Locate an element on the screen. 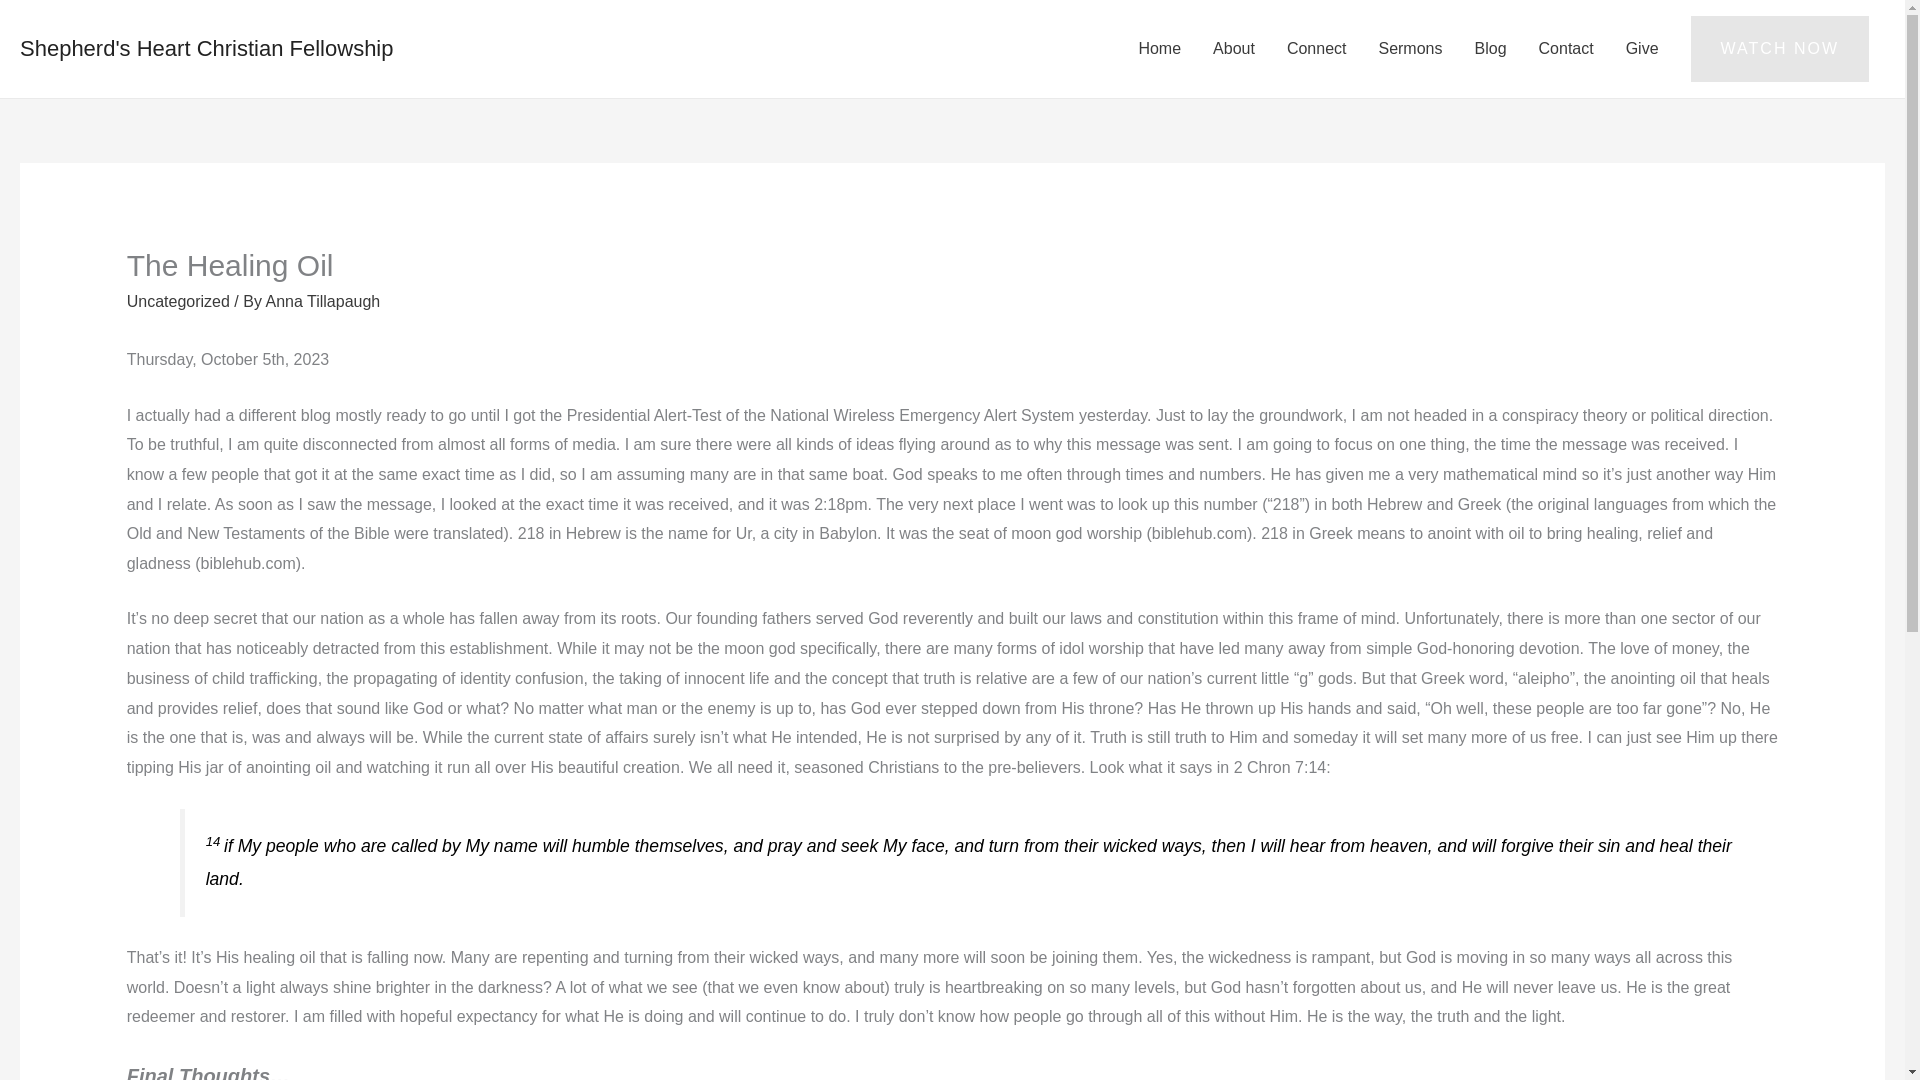 Image resolution: width=1920 pixels, height=1080 pixels. WATCH NOW is located at coordinates (1780, 49).